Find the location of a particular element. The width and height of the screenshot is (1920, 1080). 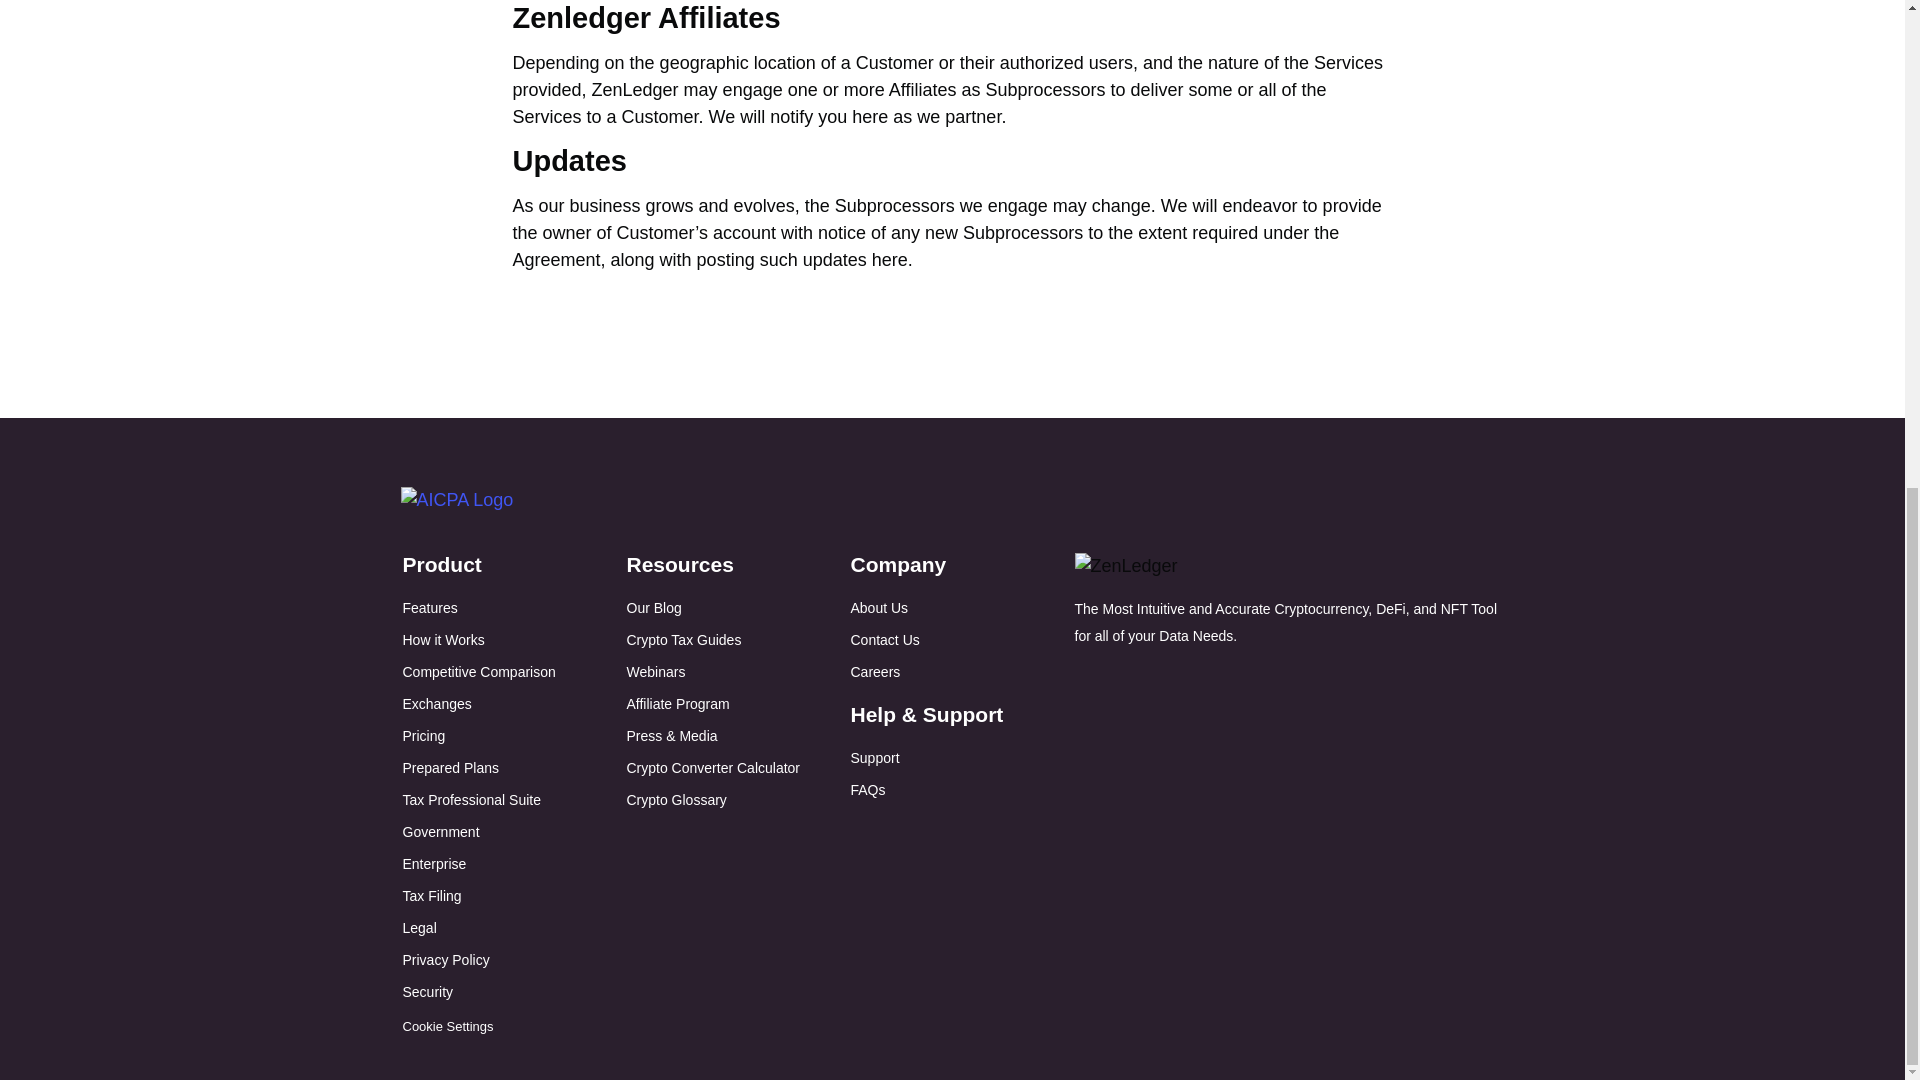

Competitive Comparison is located at coordinates (478, 672).